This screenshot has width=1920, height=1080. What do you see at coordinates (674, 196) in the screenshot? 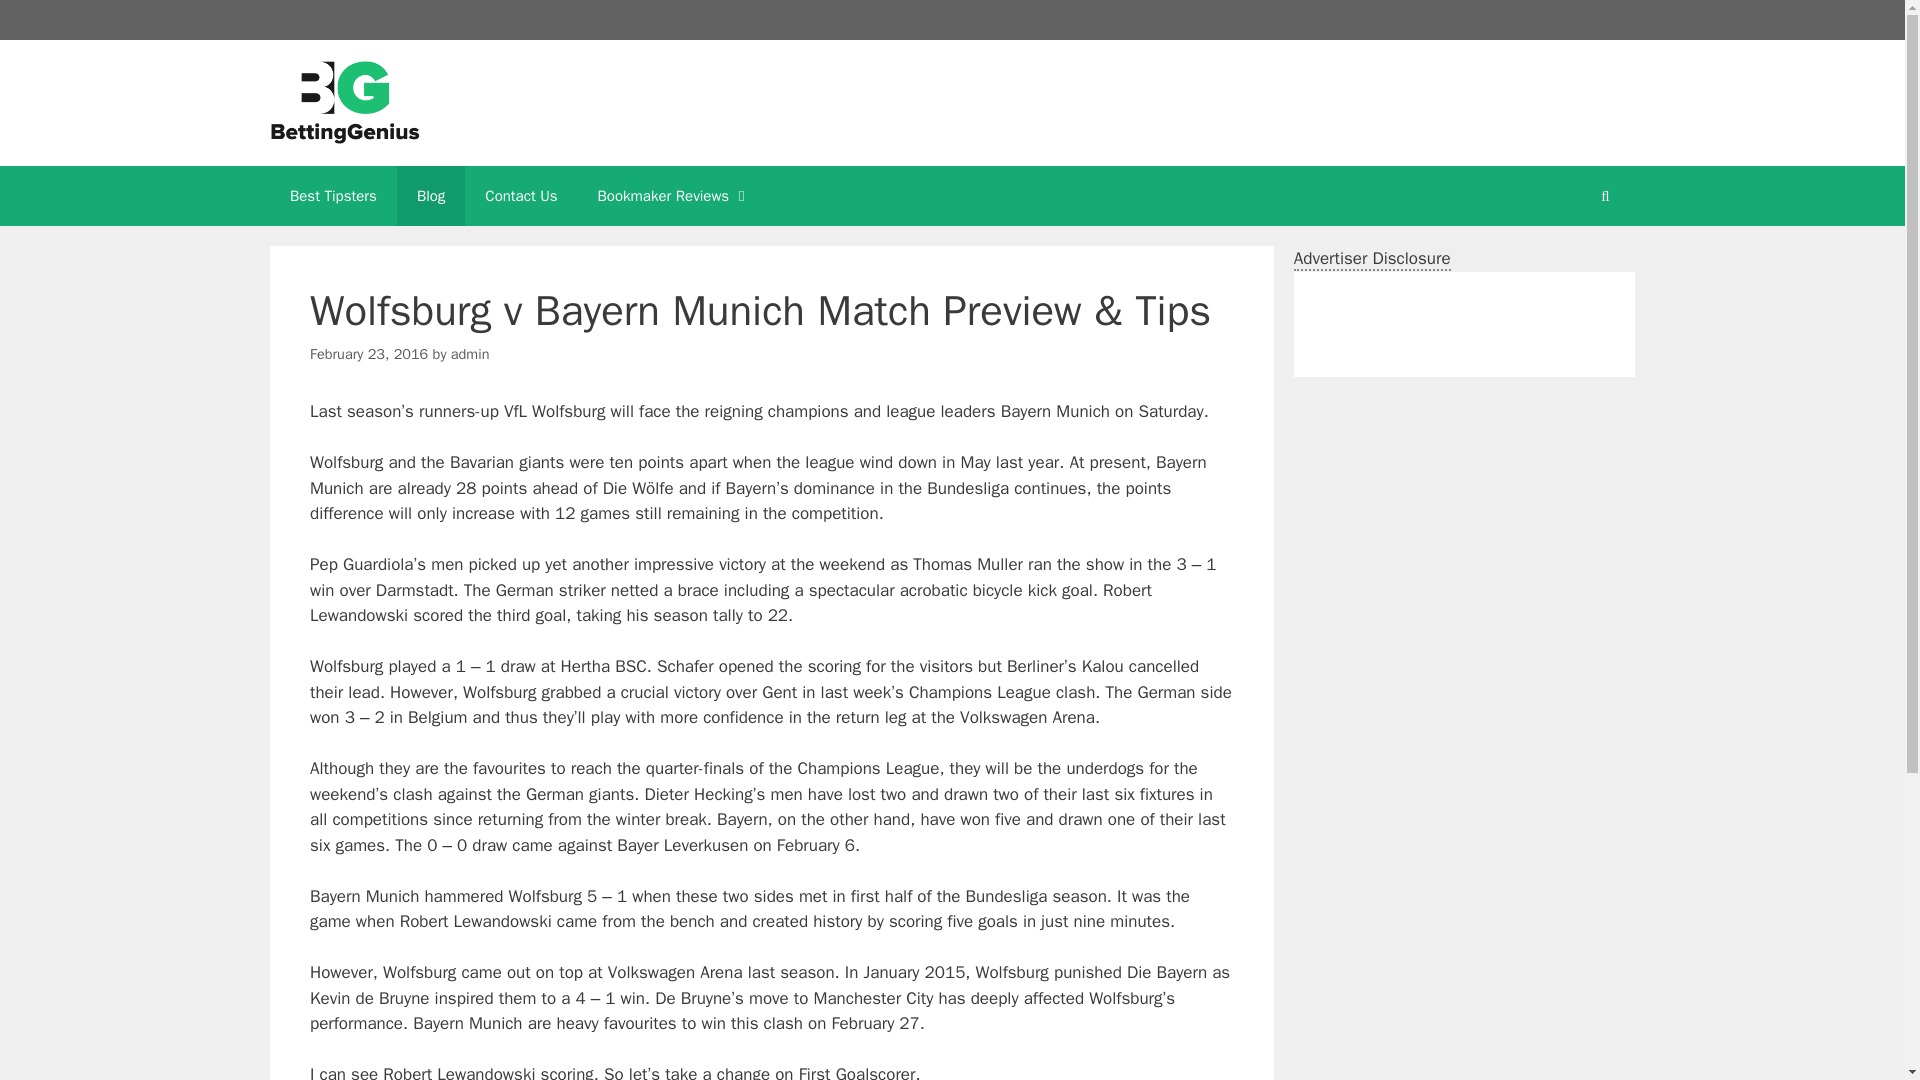
I see `Bookmaker Reviews` at bounding box center [674, 196].